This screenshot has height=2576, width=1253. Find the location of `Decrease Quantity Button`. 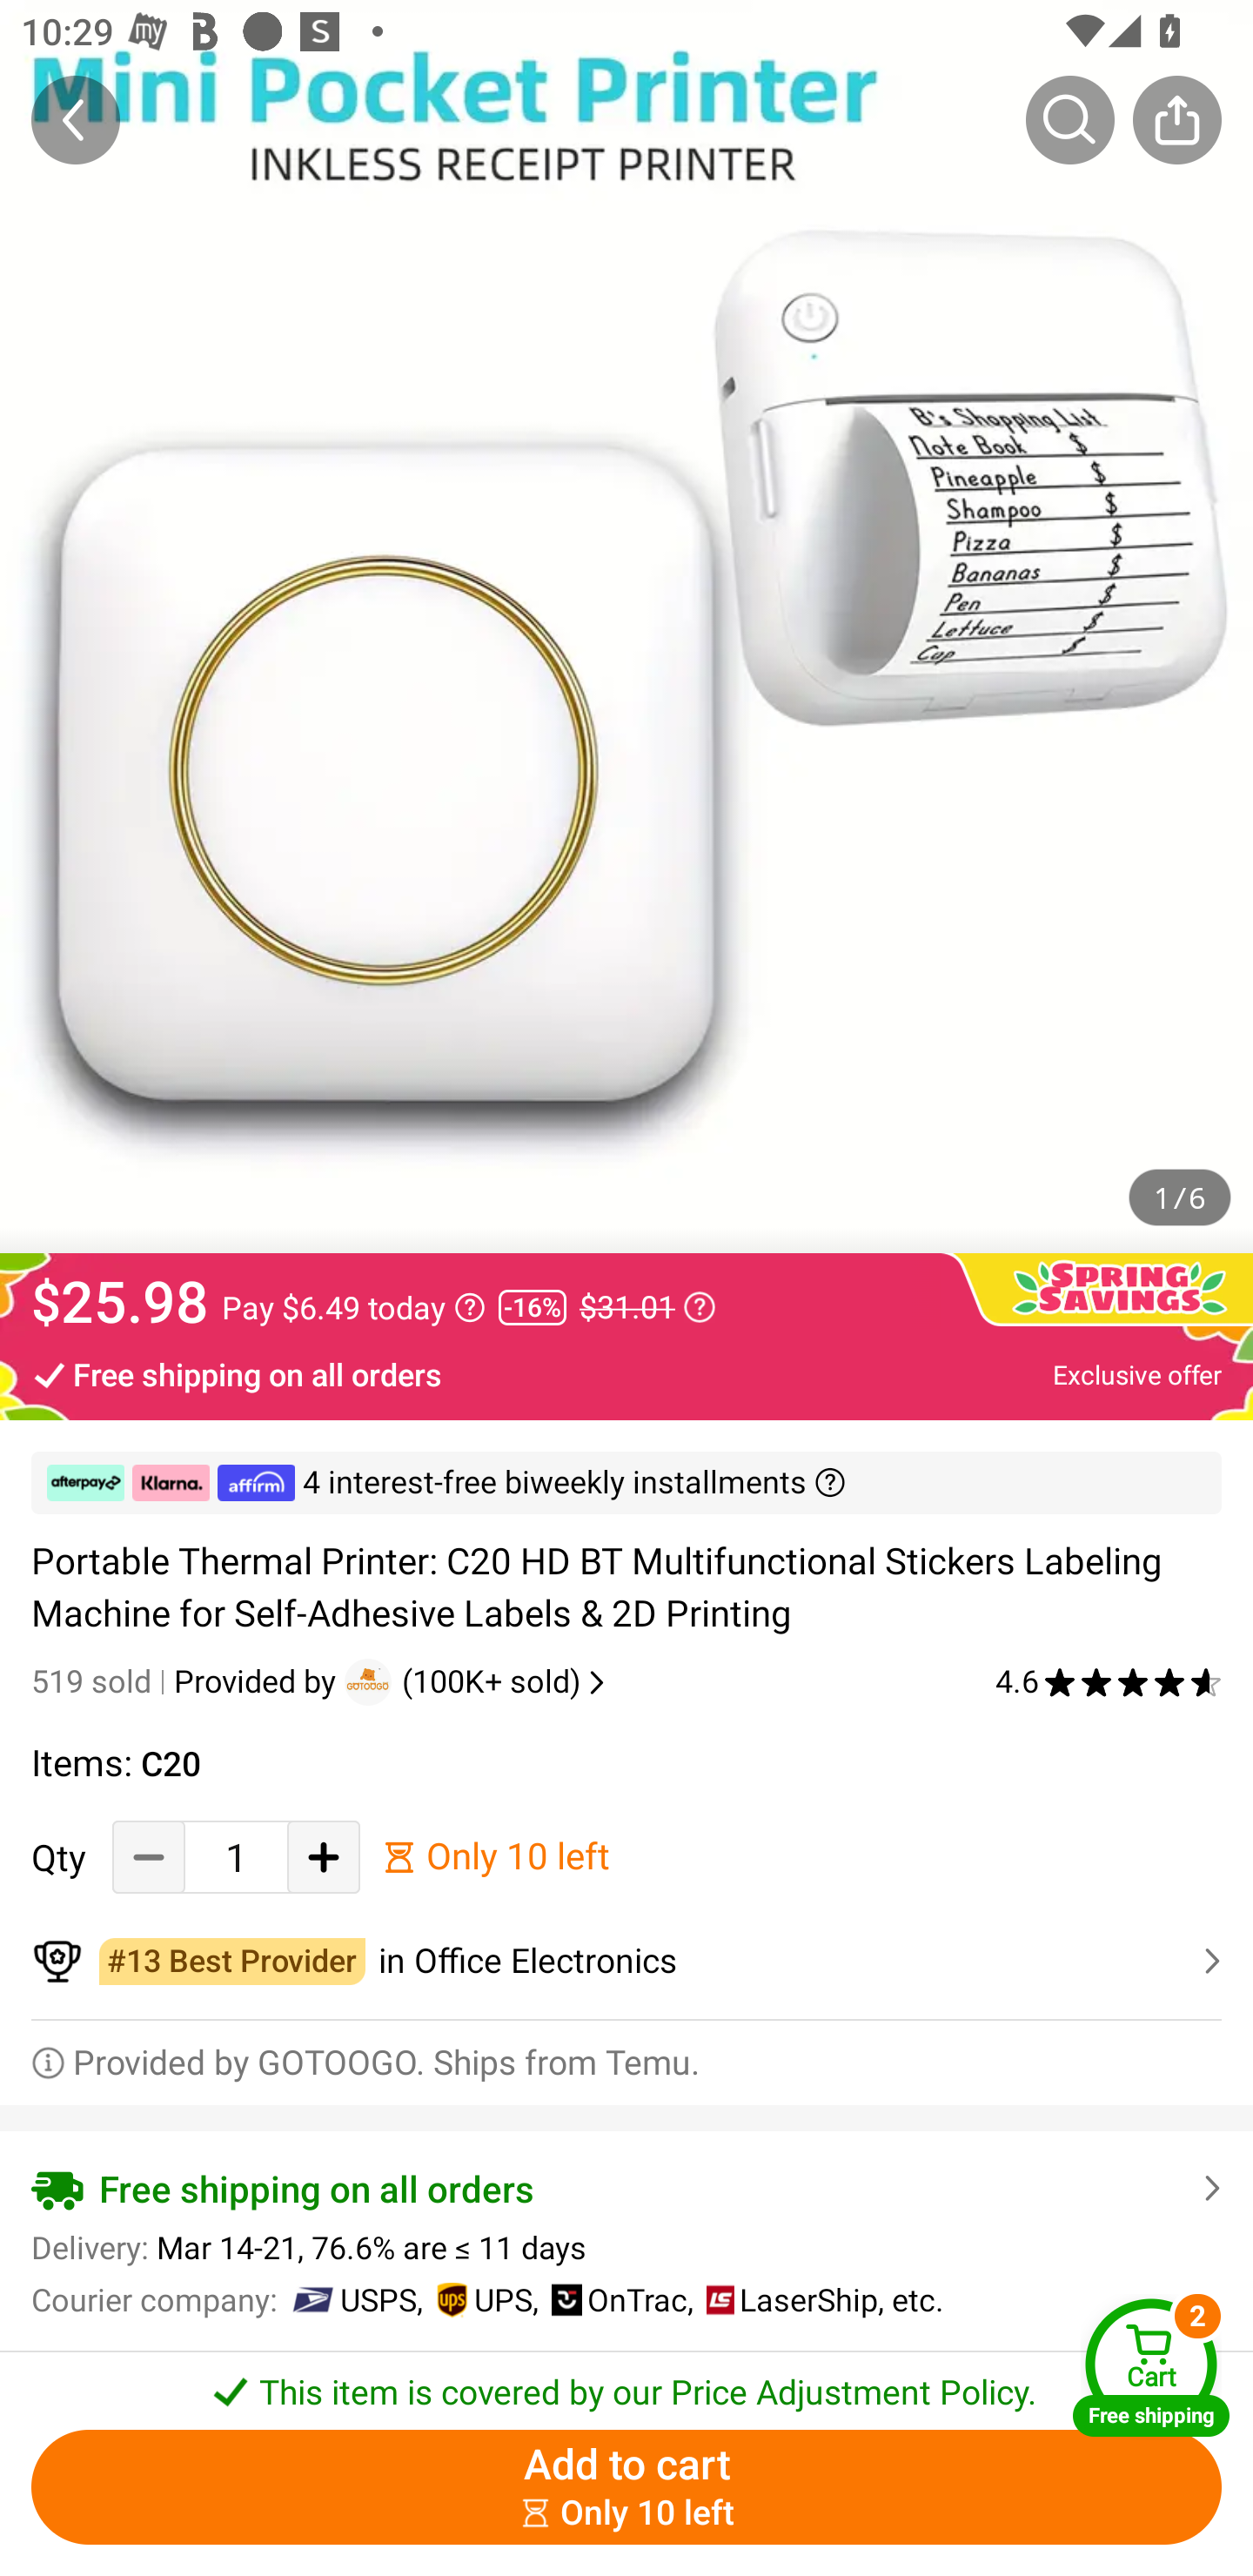

Decrease Quantity Button is located at coordinates (149, 1857).